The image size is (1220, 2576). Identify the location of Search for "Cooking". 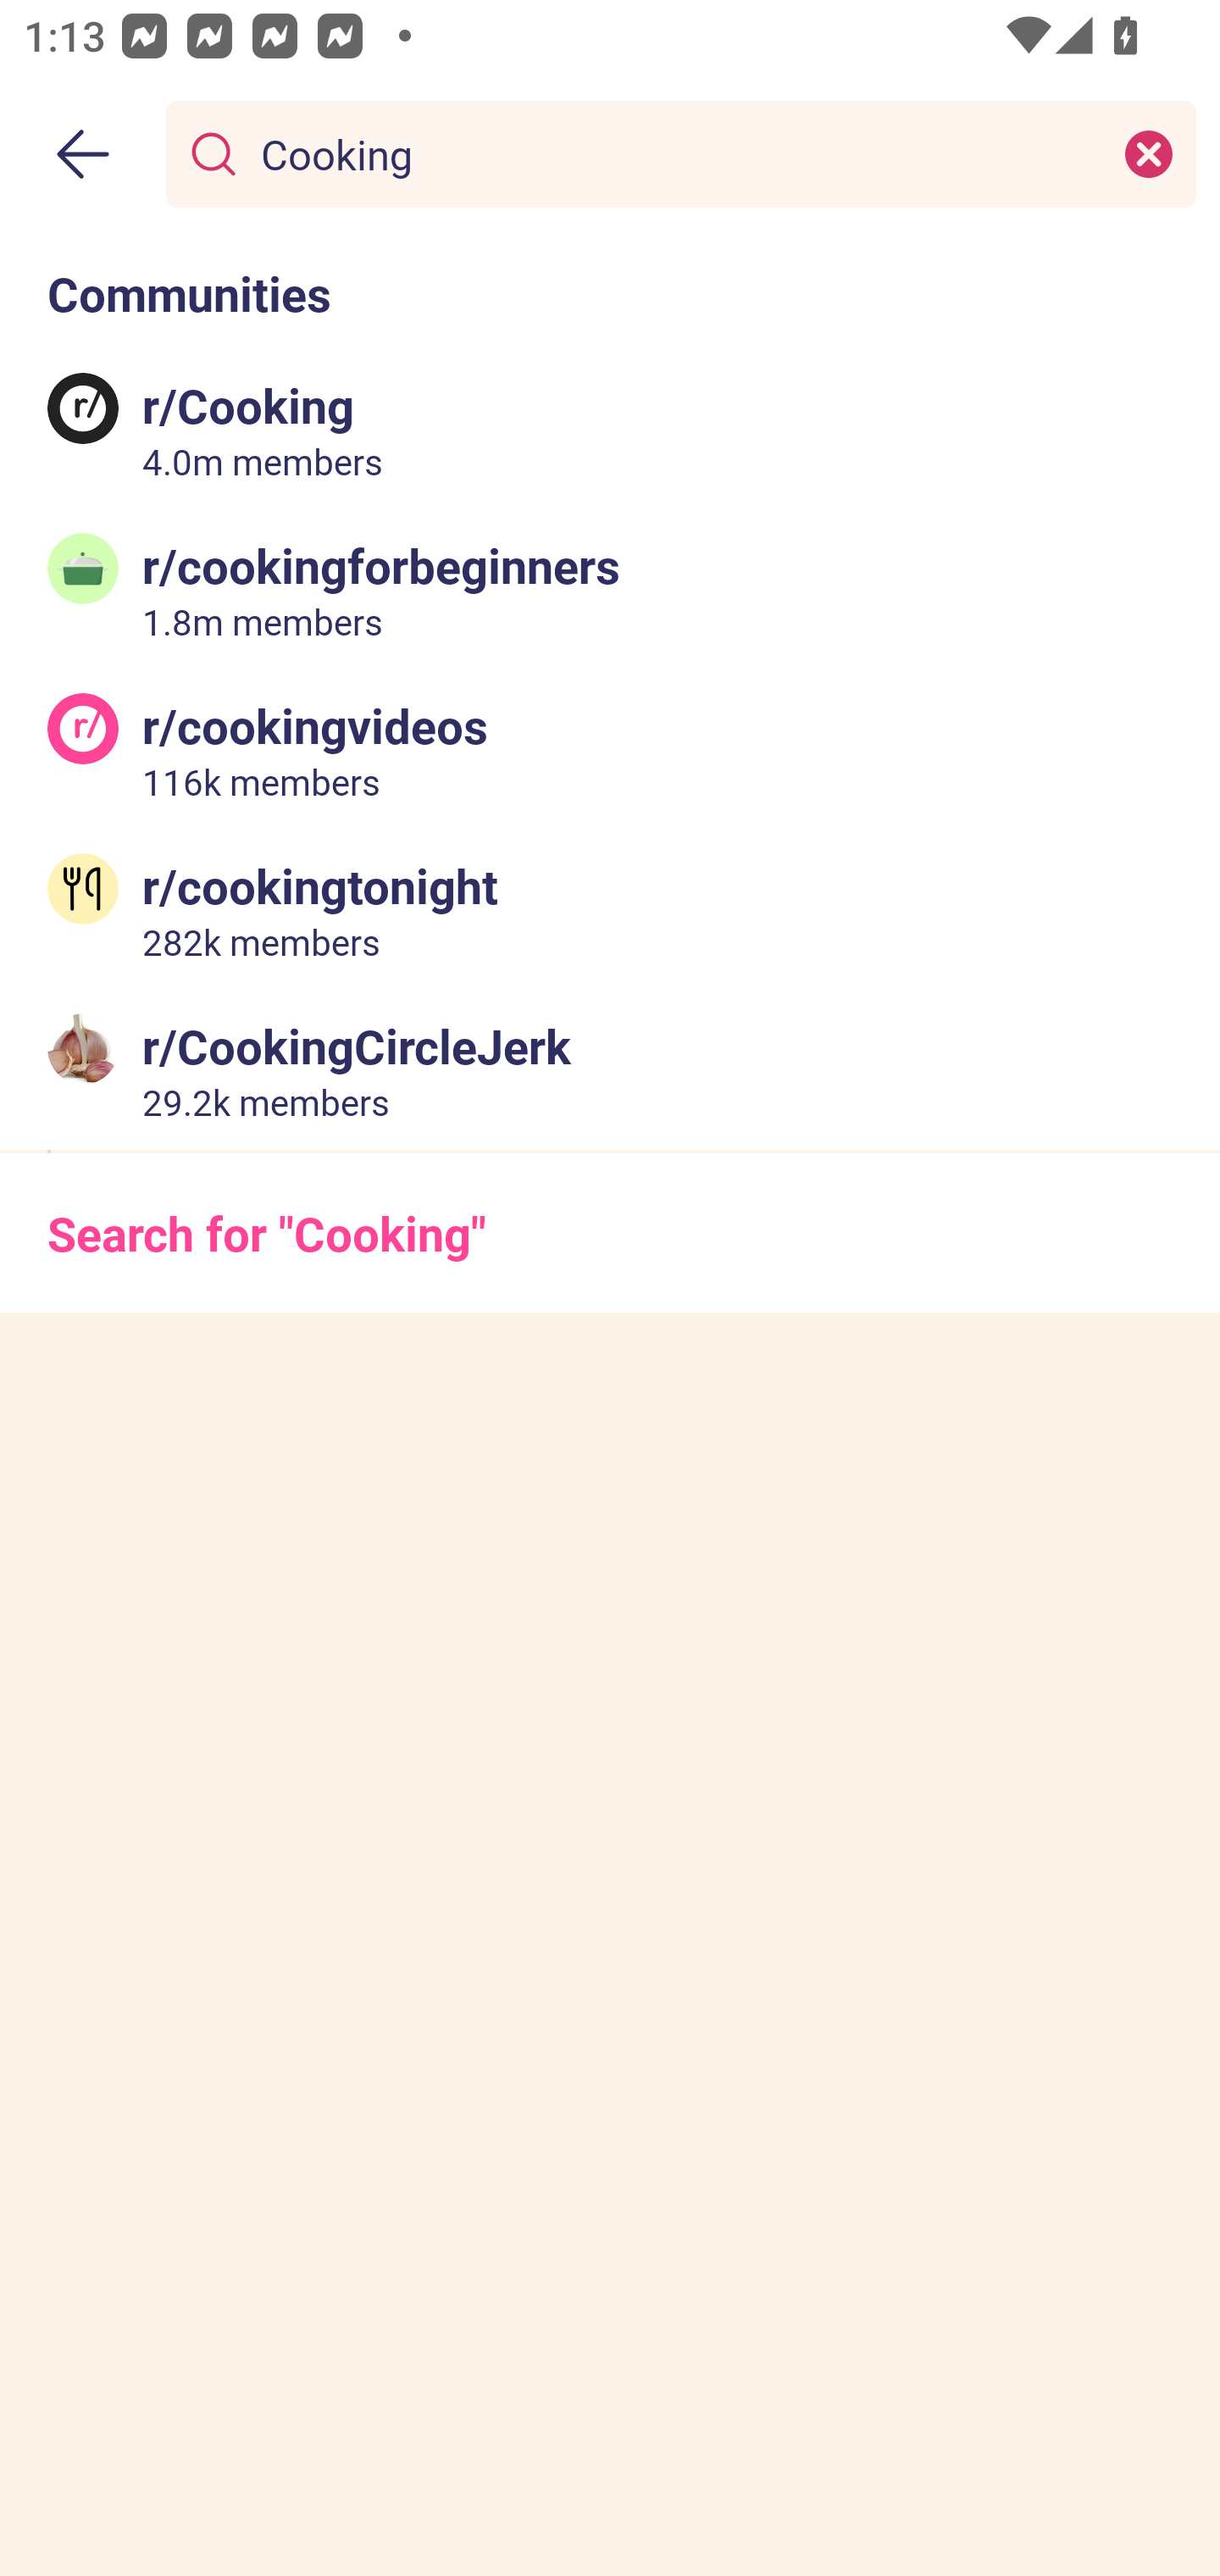
(610, 1234).